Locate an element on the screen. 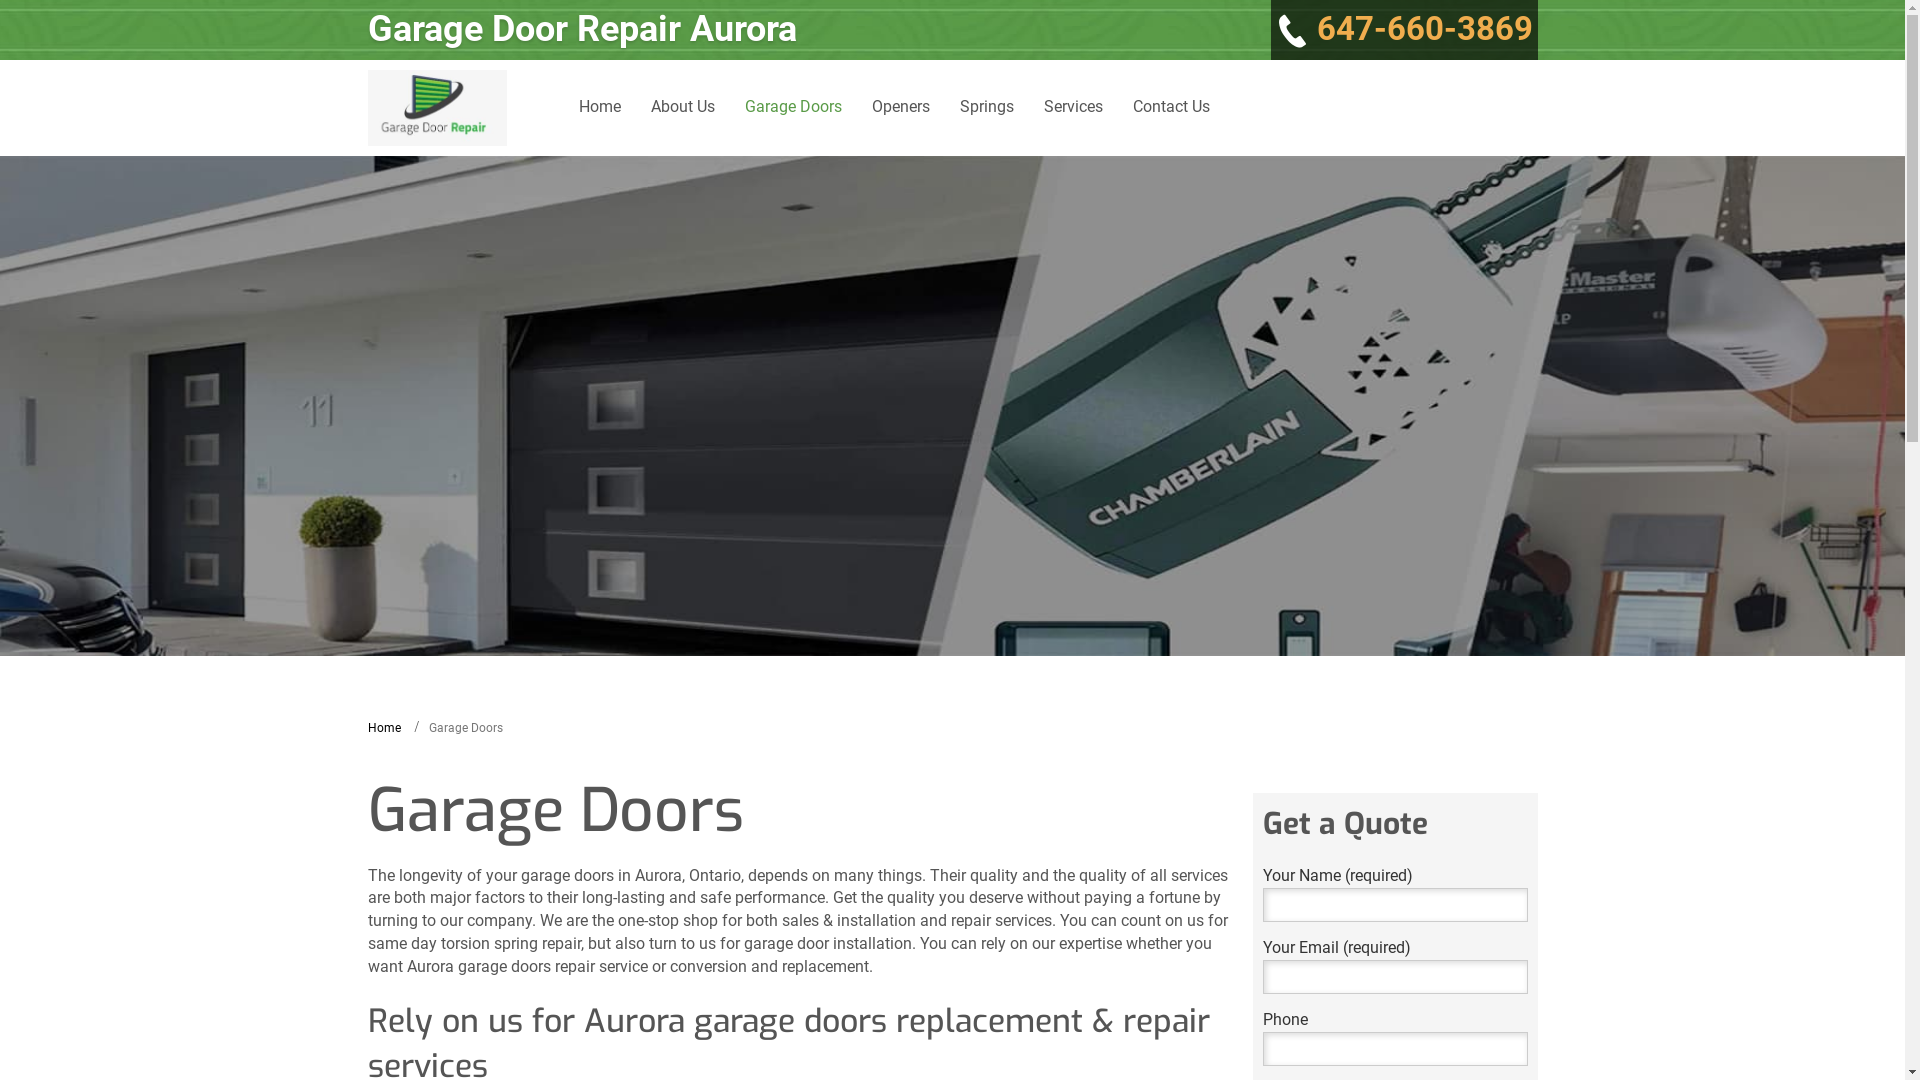  Openers is located at coordinates (901, 108).